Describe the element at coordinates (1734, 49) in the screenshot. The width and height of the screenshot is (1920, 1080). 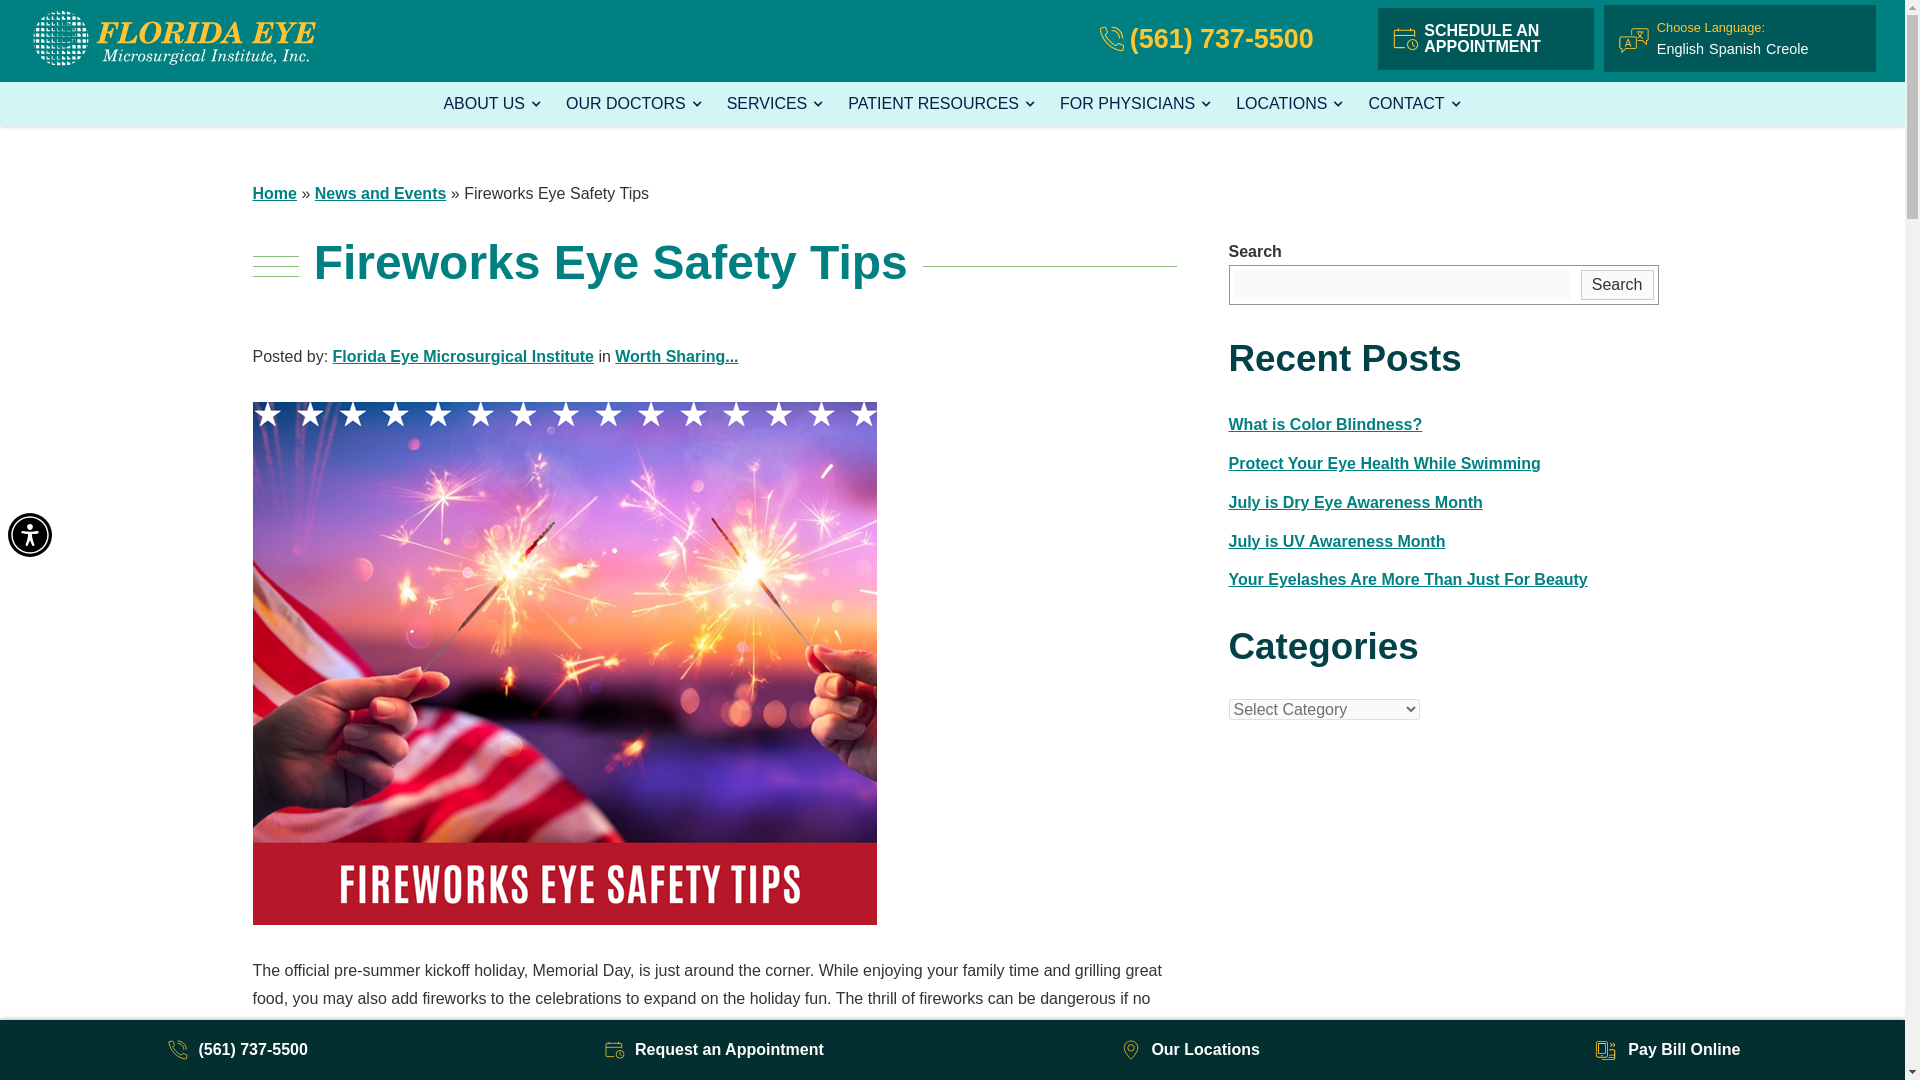
I see `Spanish` at that location.